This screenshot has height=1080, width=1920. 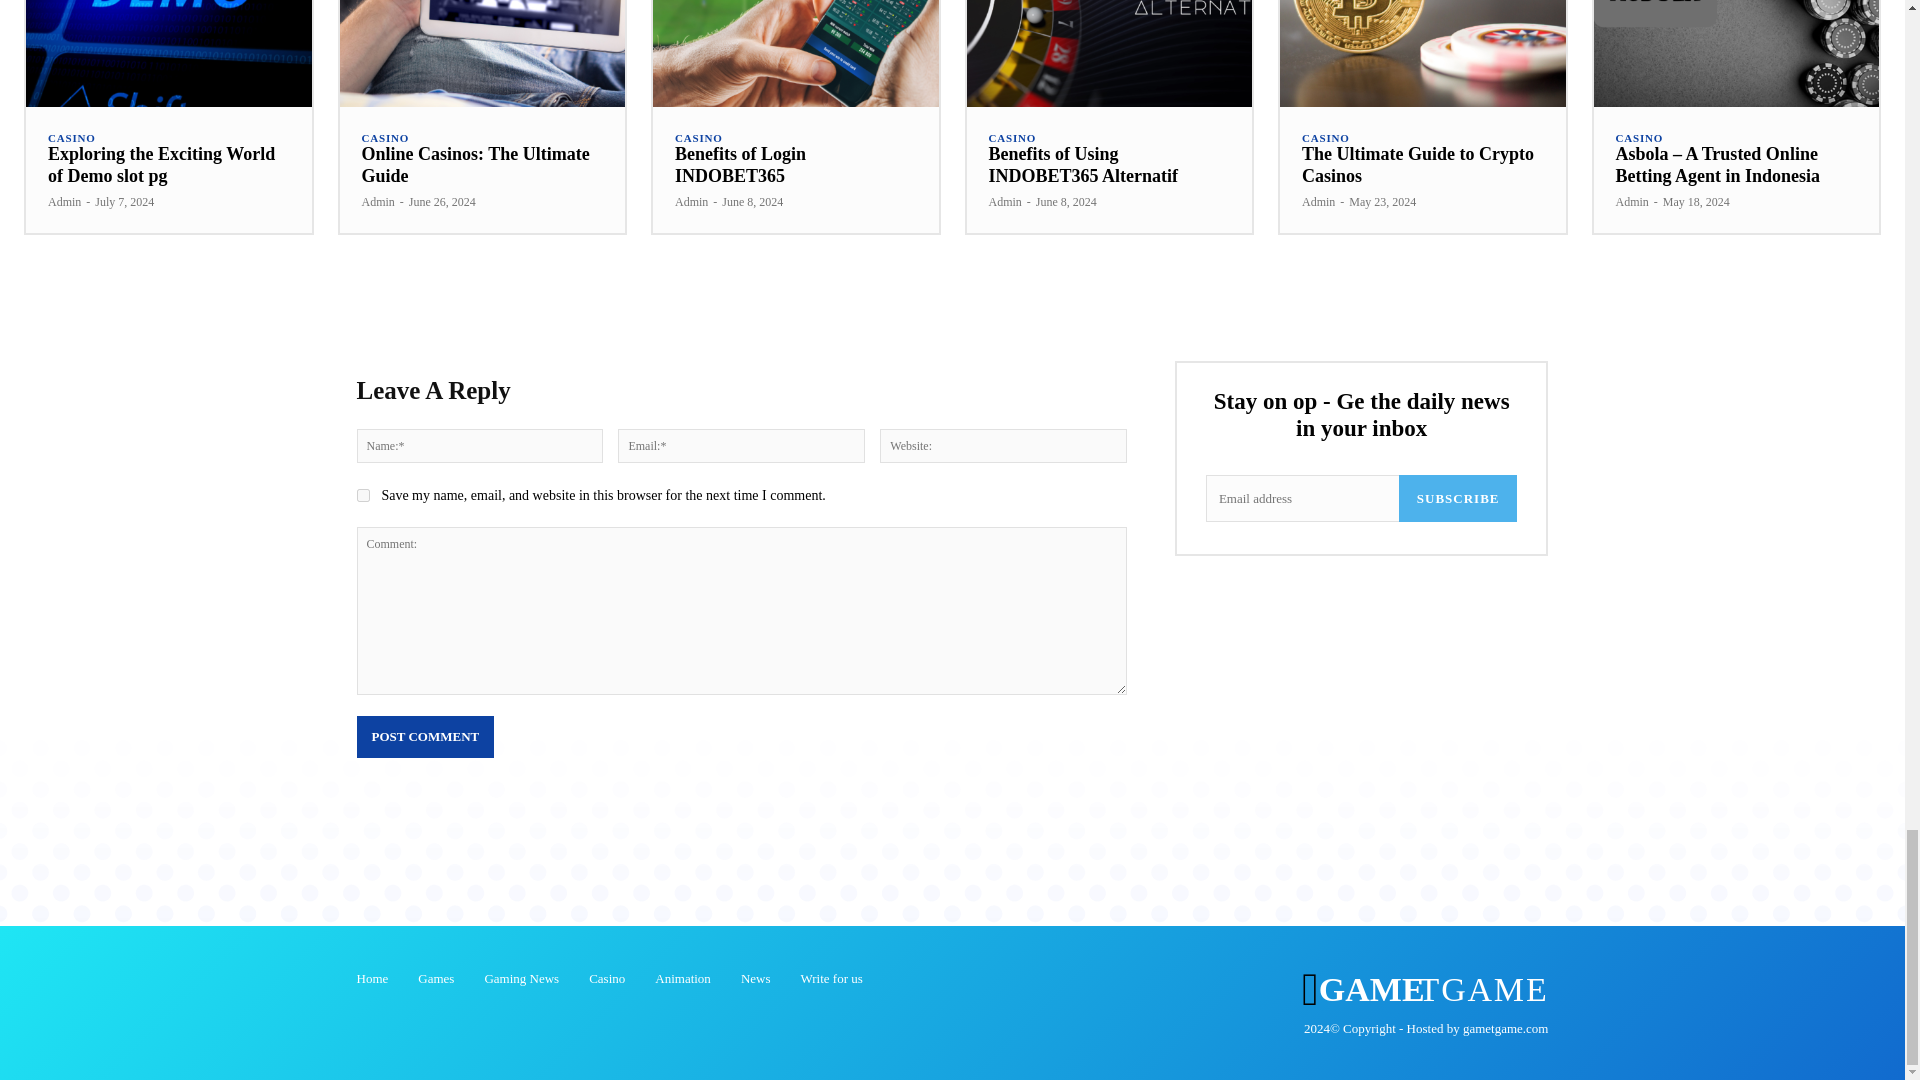 I want to click on Exploring the Exciting World of Demo slot pg, so click(x=161, y=164).